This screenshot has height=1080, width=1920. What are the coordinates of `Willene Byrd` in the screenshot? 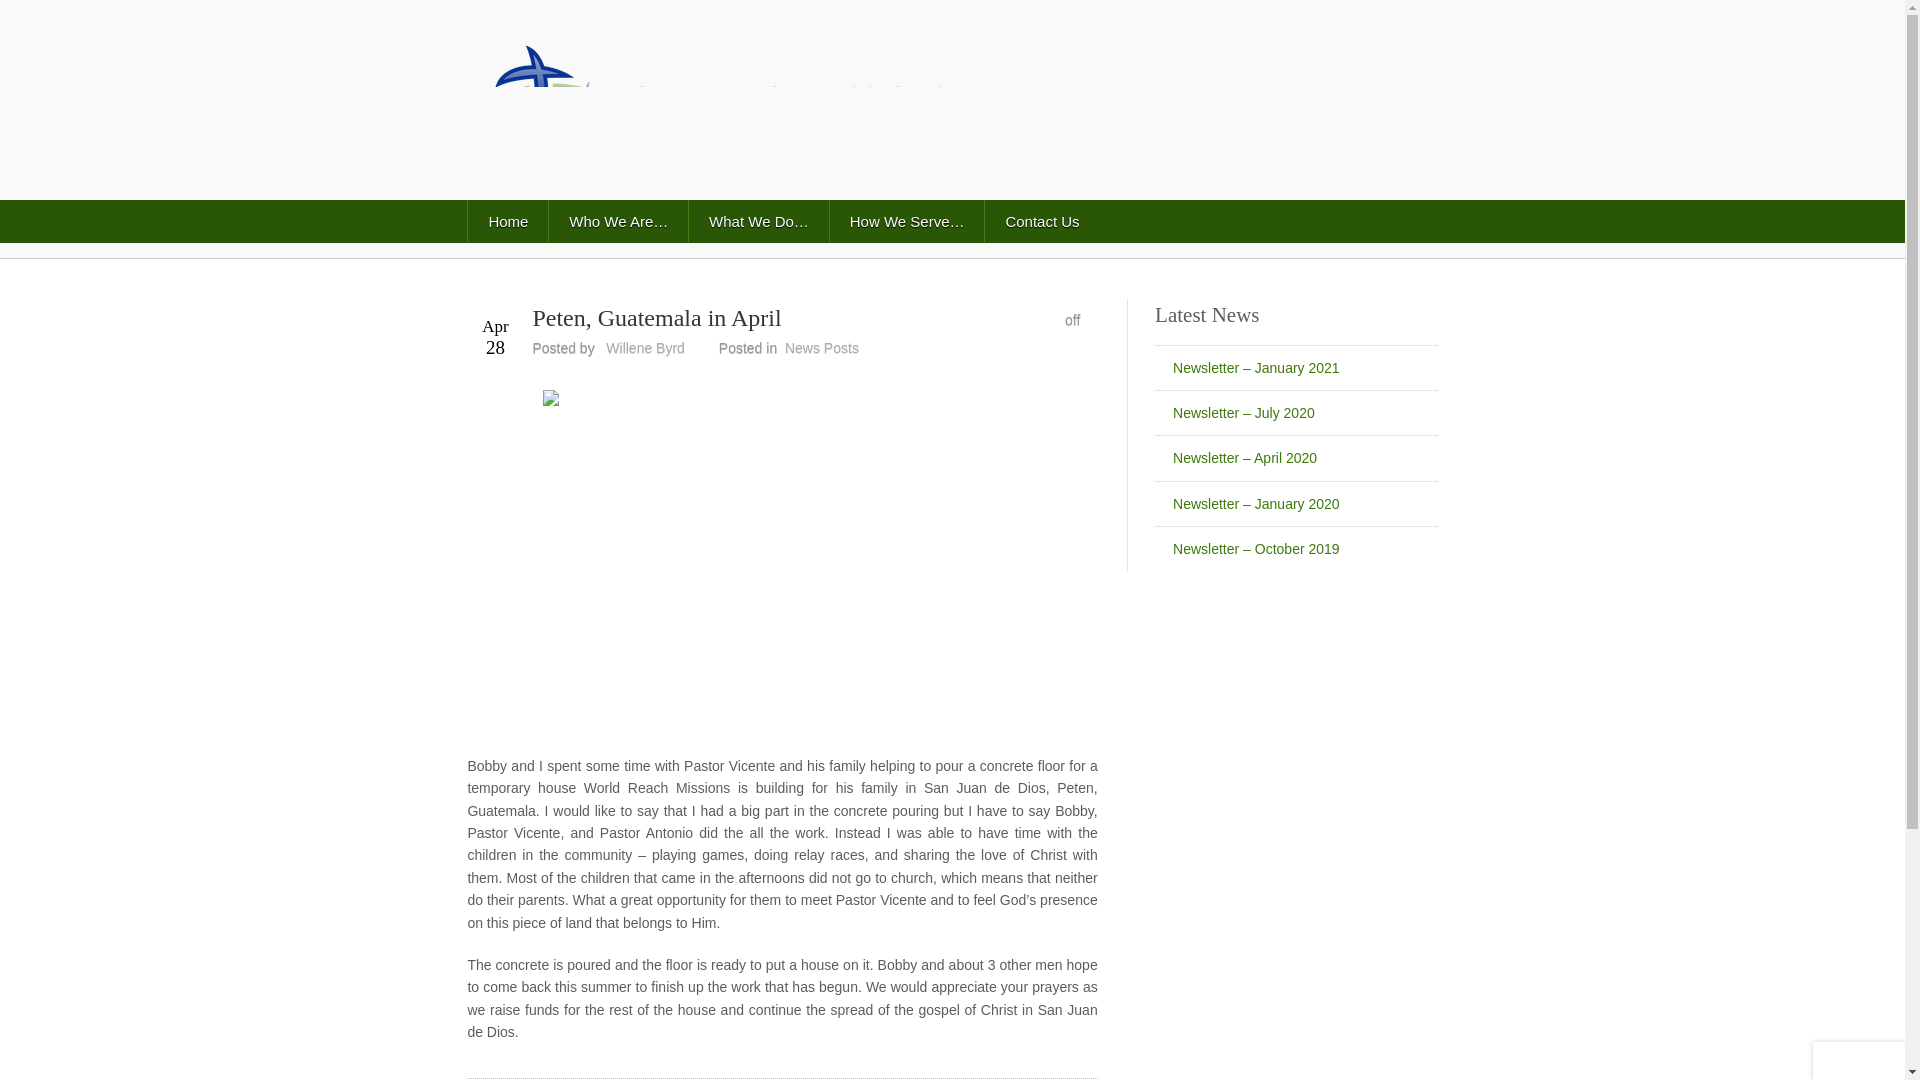 It's located at (646, 348).